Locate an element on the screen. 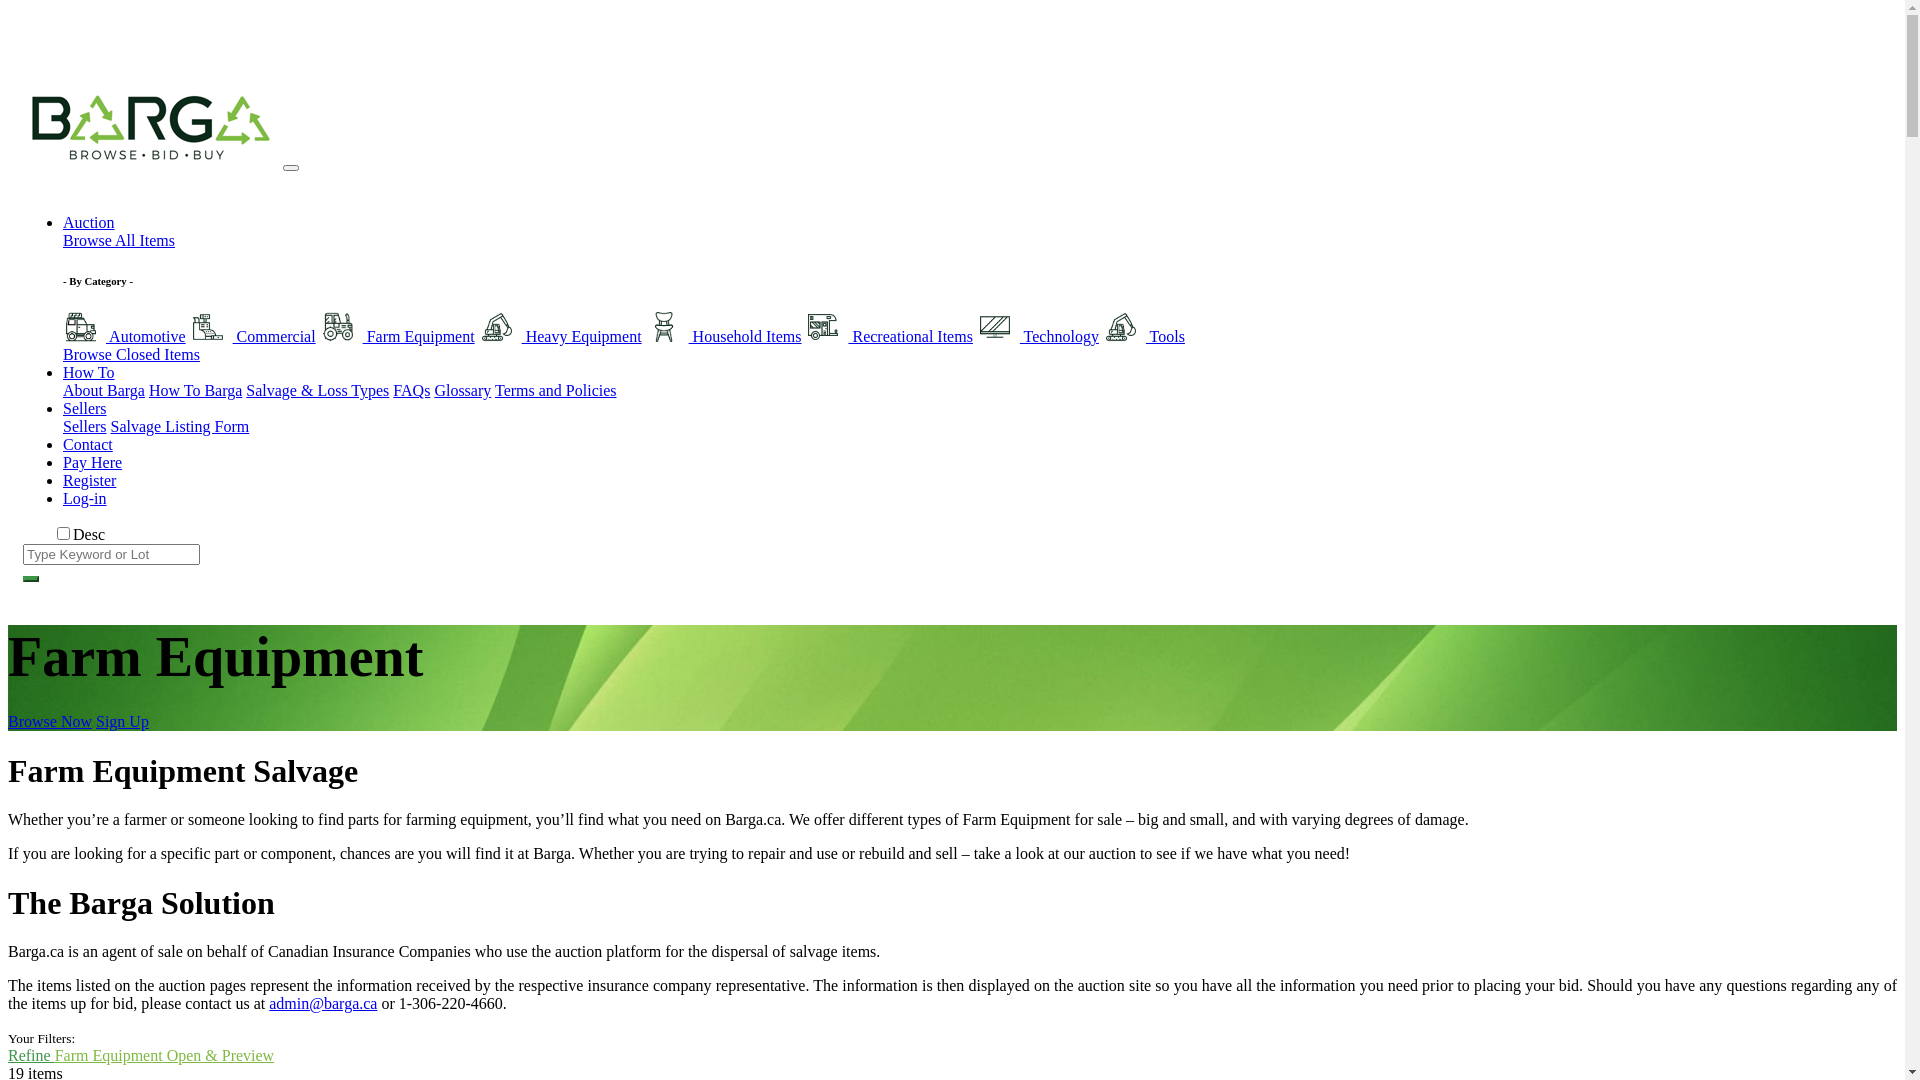 The width and height of the screenshot is (1920, 1080). Sellers is located at coordinates (85, 408).